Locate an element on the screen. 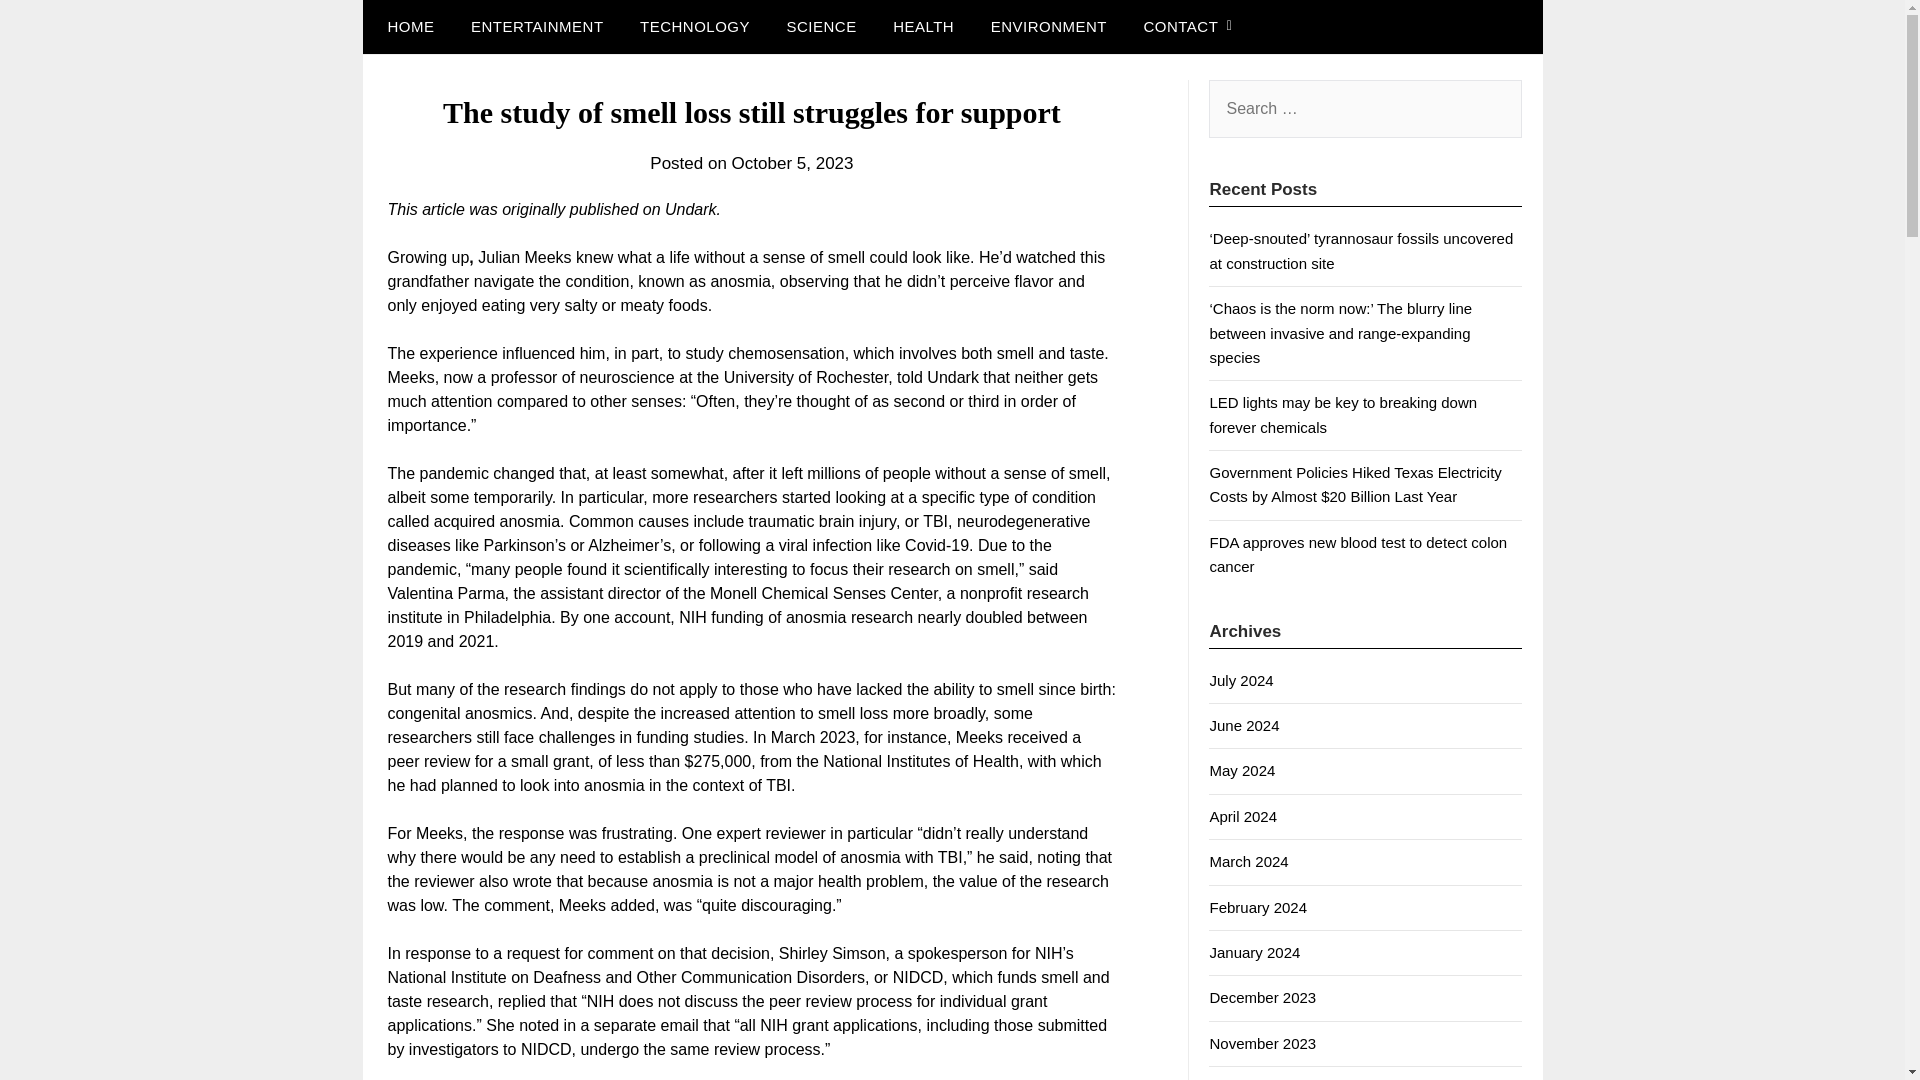 This screenshot has width=1920, height=1080. December 2023 is located at coordinates (1262, 997).